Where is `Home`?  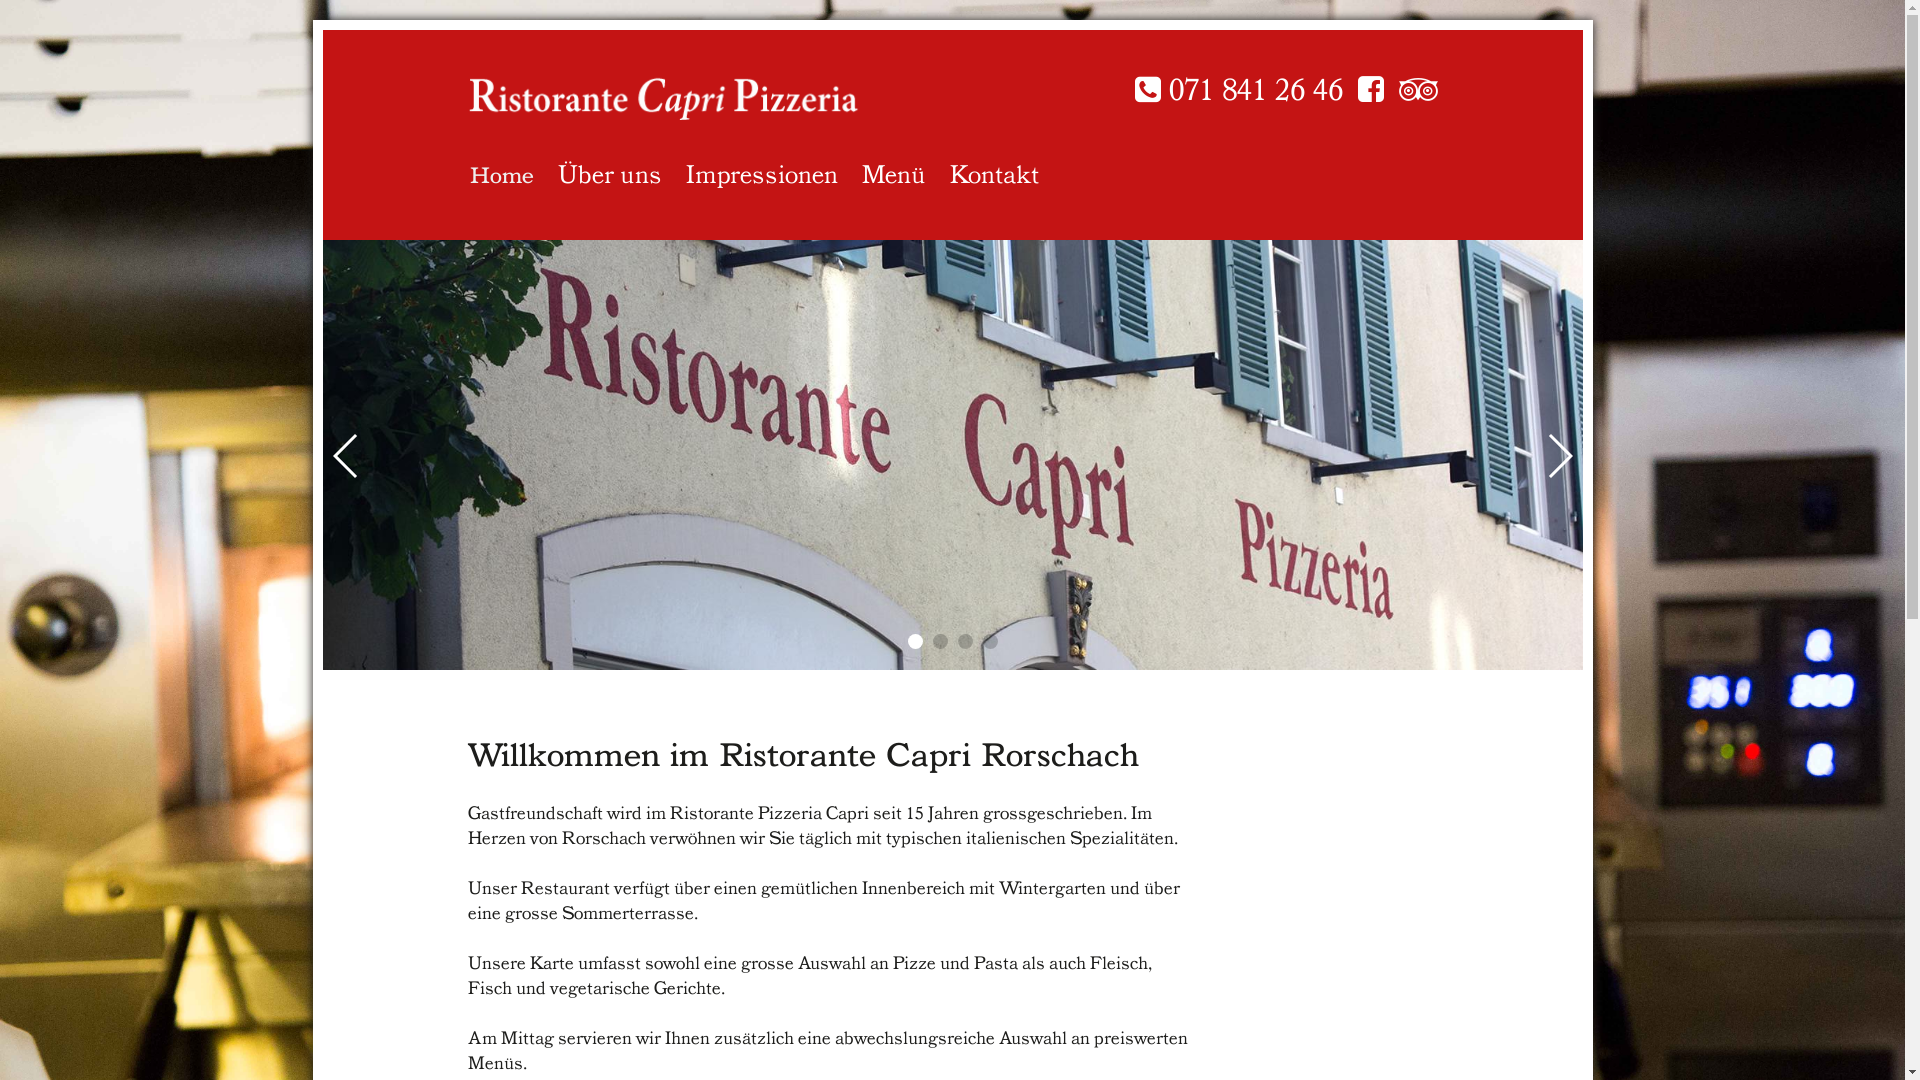
Home is located at coordinates (502, 170).